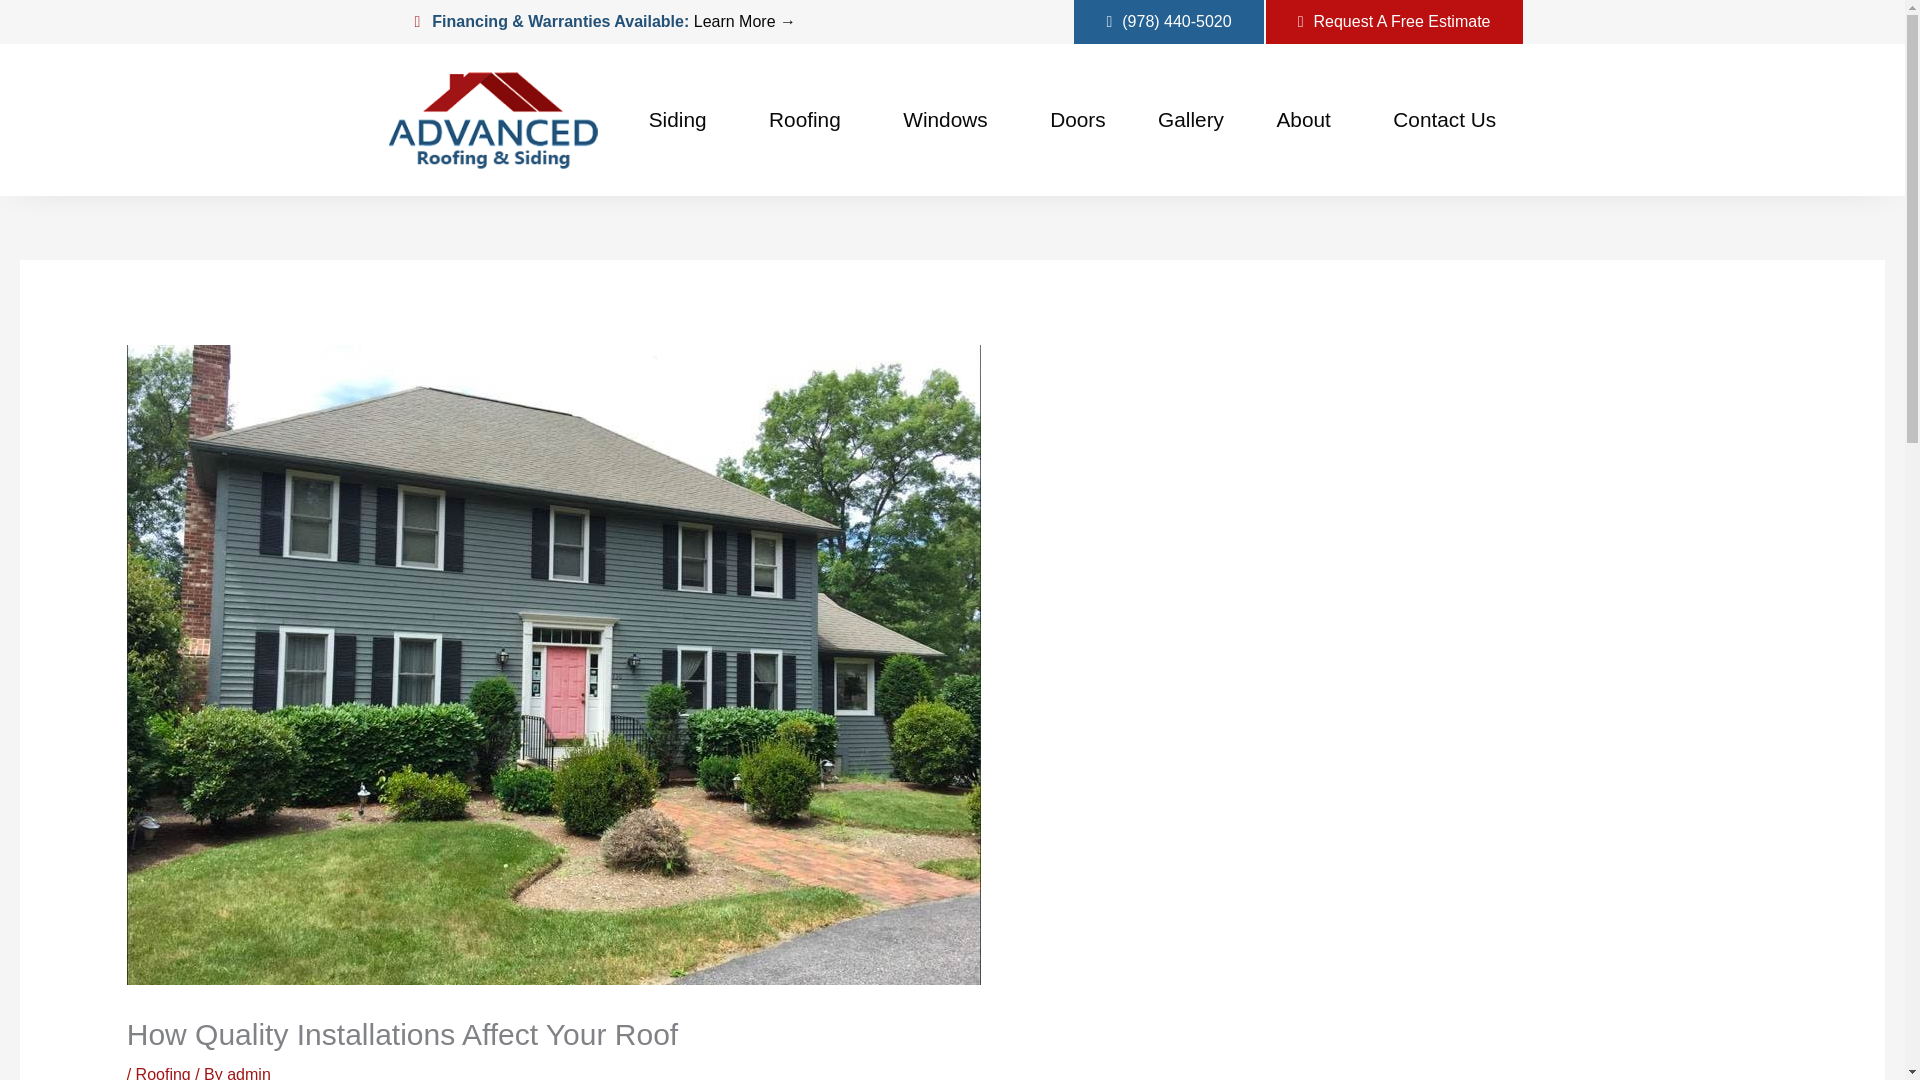  I want to click on Gallery, so click(1190, 120).